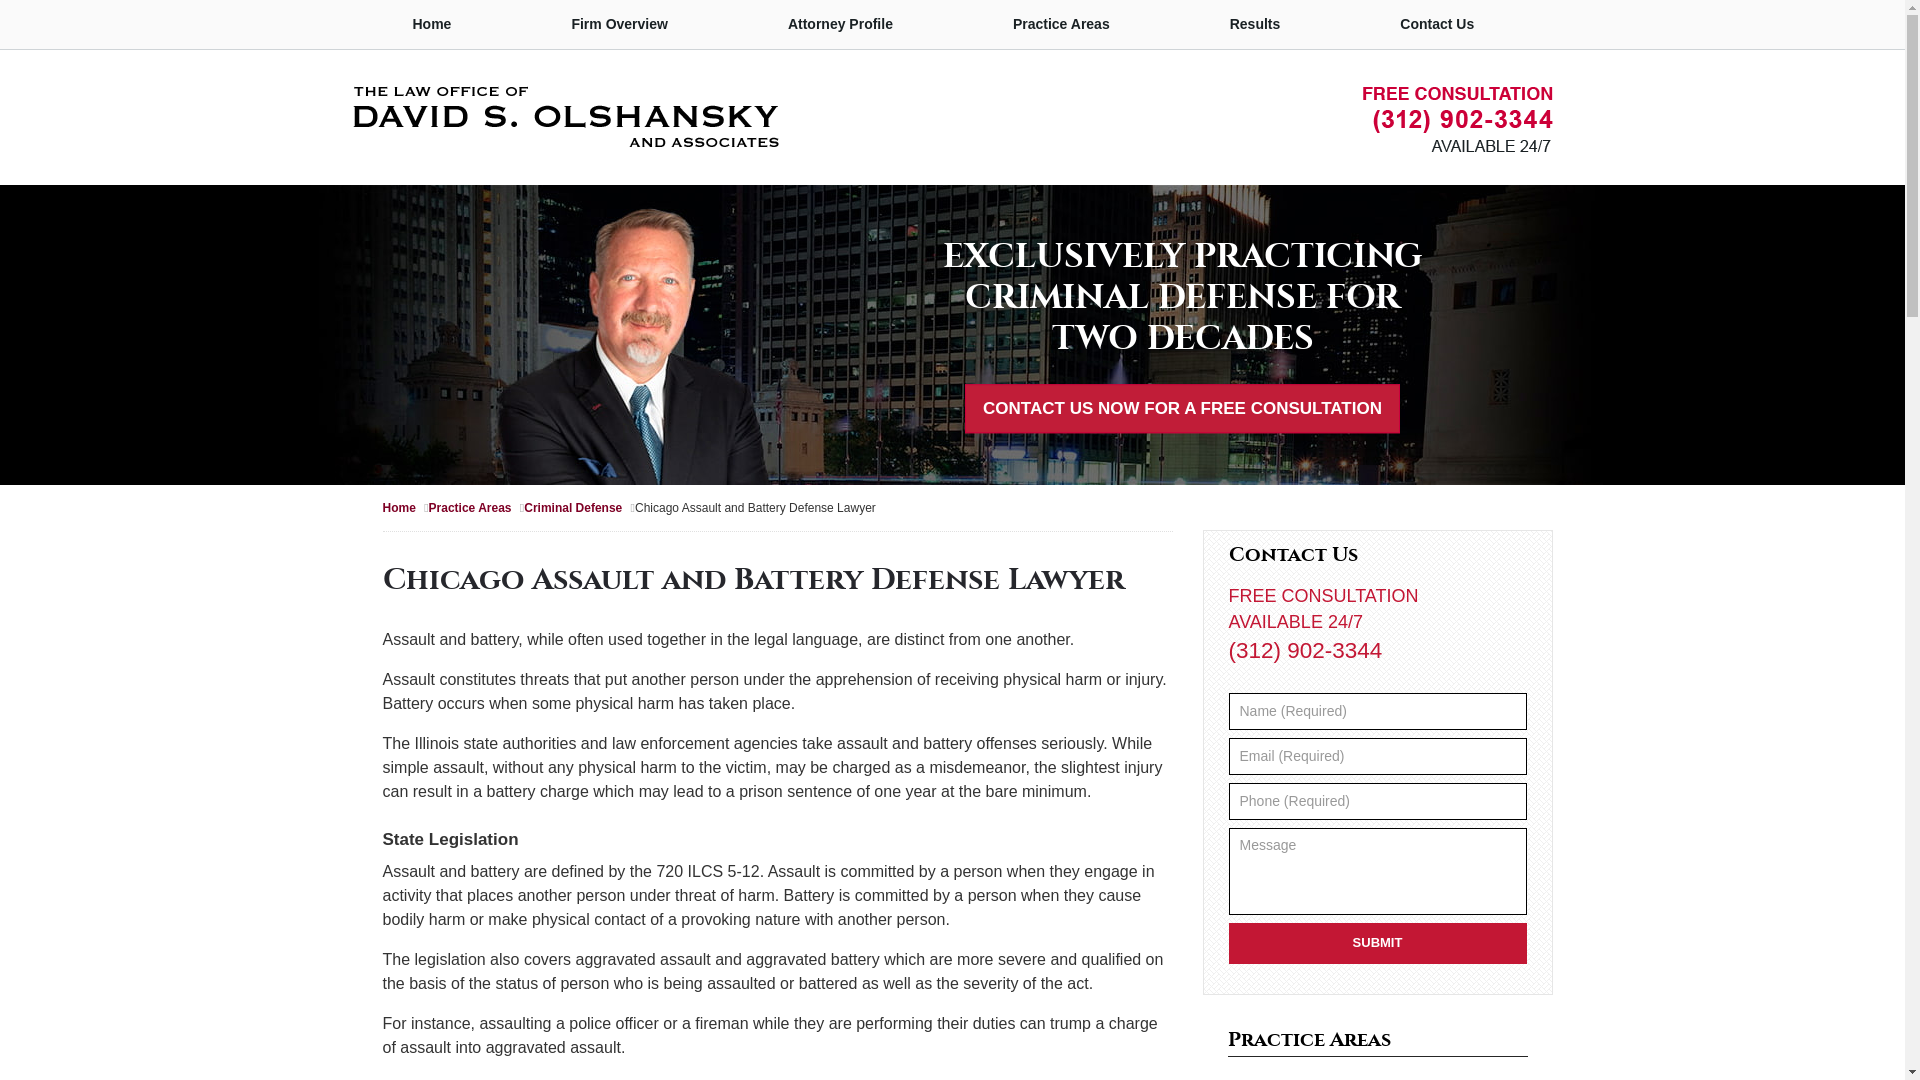 Image resolution: width=1920 pixels, height=1080 pixels. What do you see at coordinates (840, 24) in the screenshot?
I see `Attorney Profile` at bounding box center [840, 24].